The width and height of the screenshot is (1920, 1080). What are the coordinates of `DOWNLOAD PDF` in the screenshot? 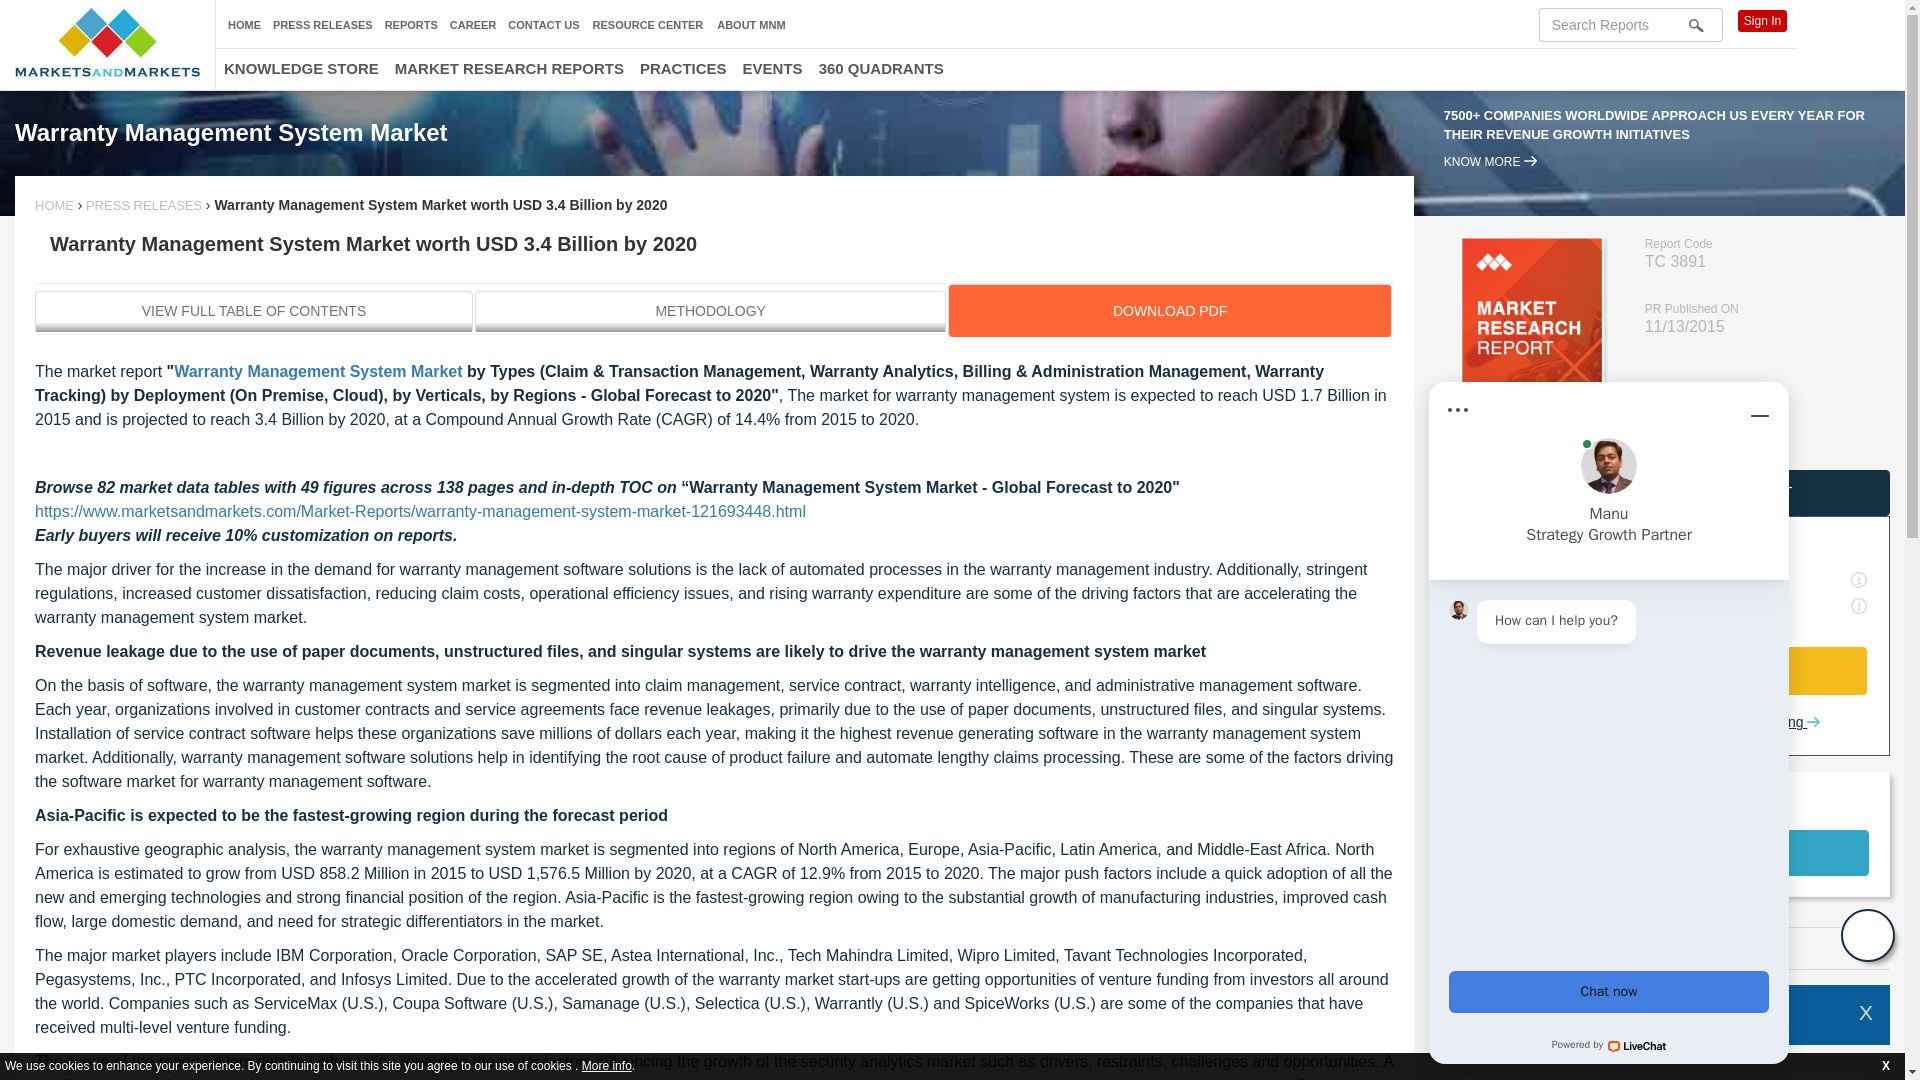 It's located at (1169, 310).